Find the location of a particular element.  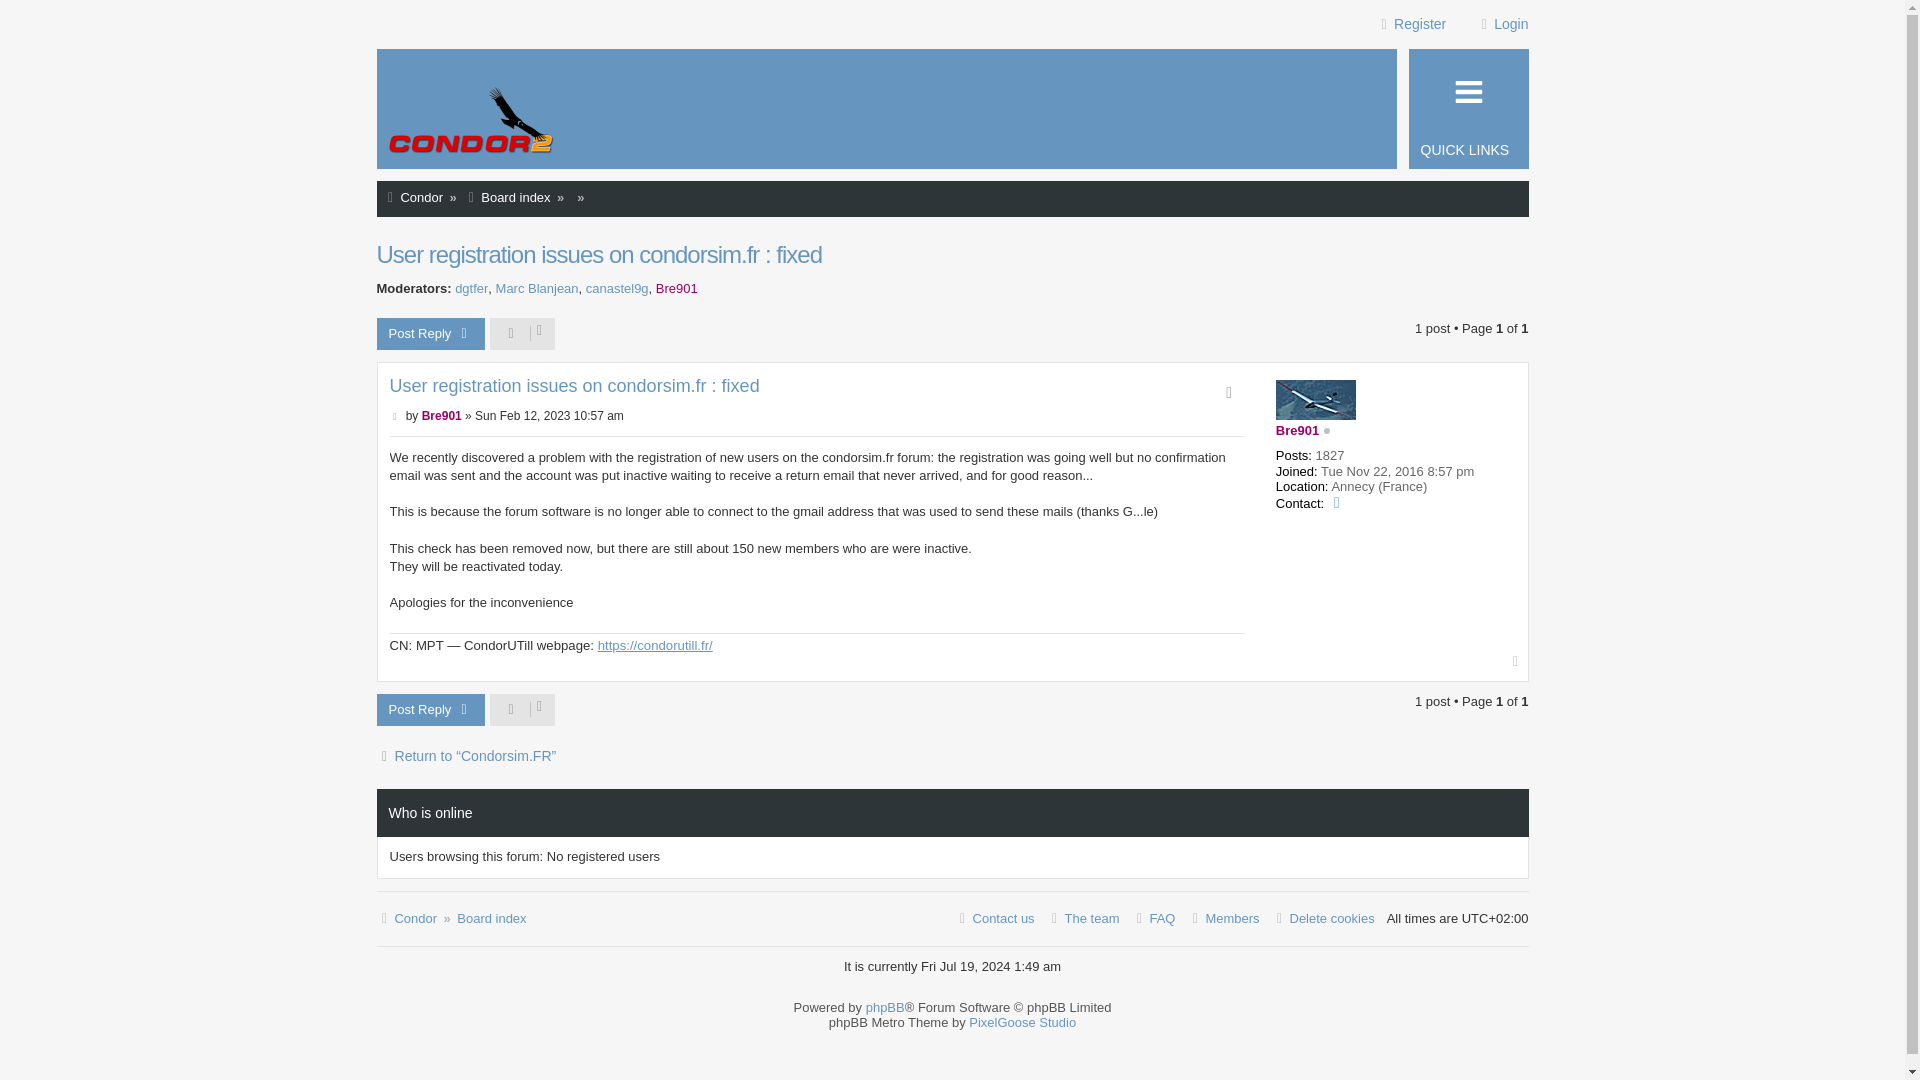

Quote is located at coordinates (1228, 393).